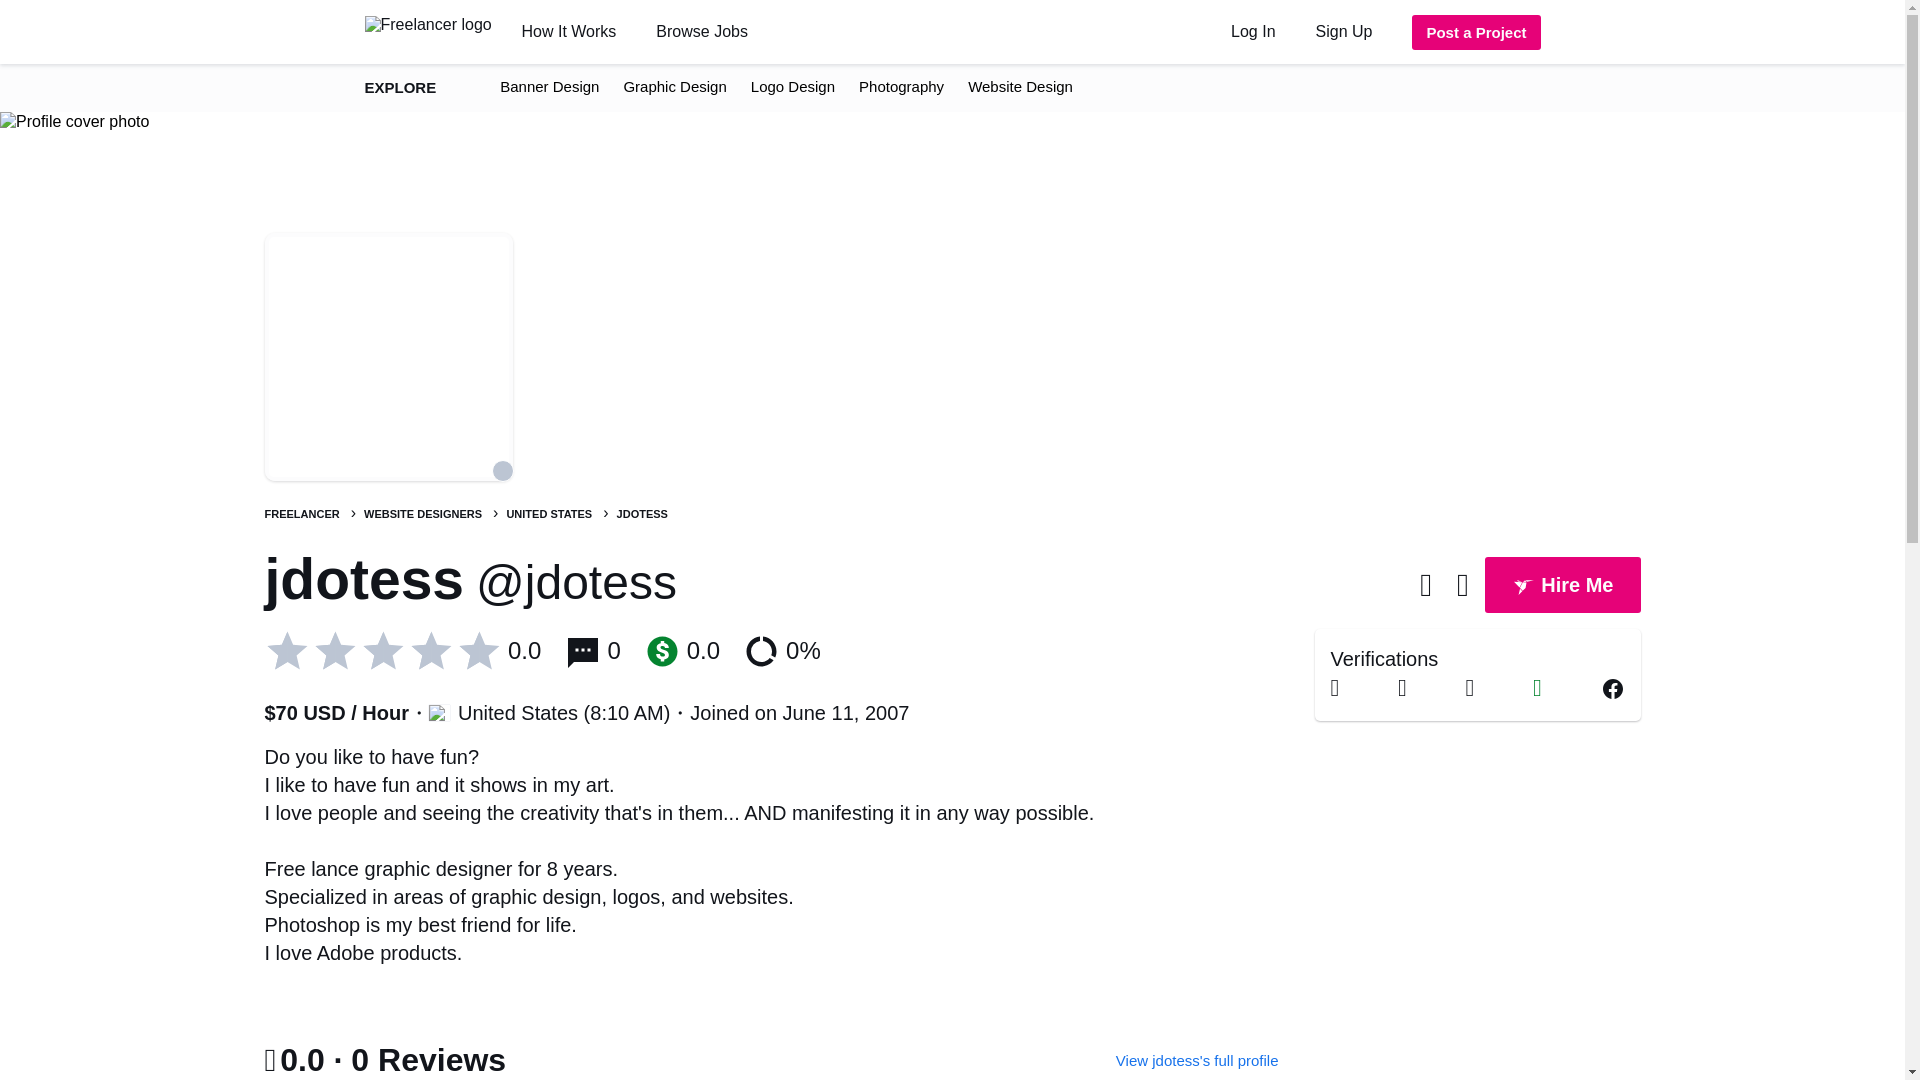  What do you see at coordinates (1563, 586) in the screenshot?
I see `Hire Me` at bounding box center [1563, 586].